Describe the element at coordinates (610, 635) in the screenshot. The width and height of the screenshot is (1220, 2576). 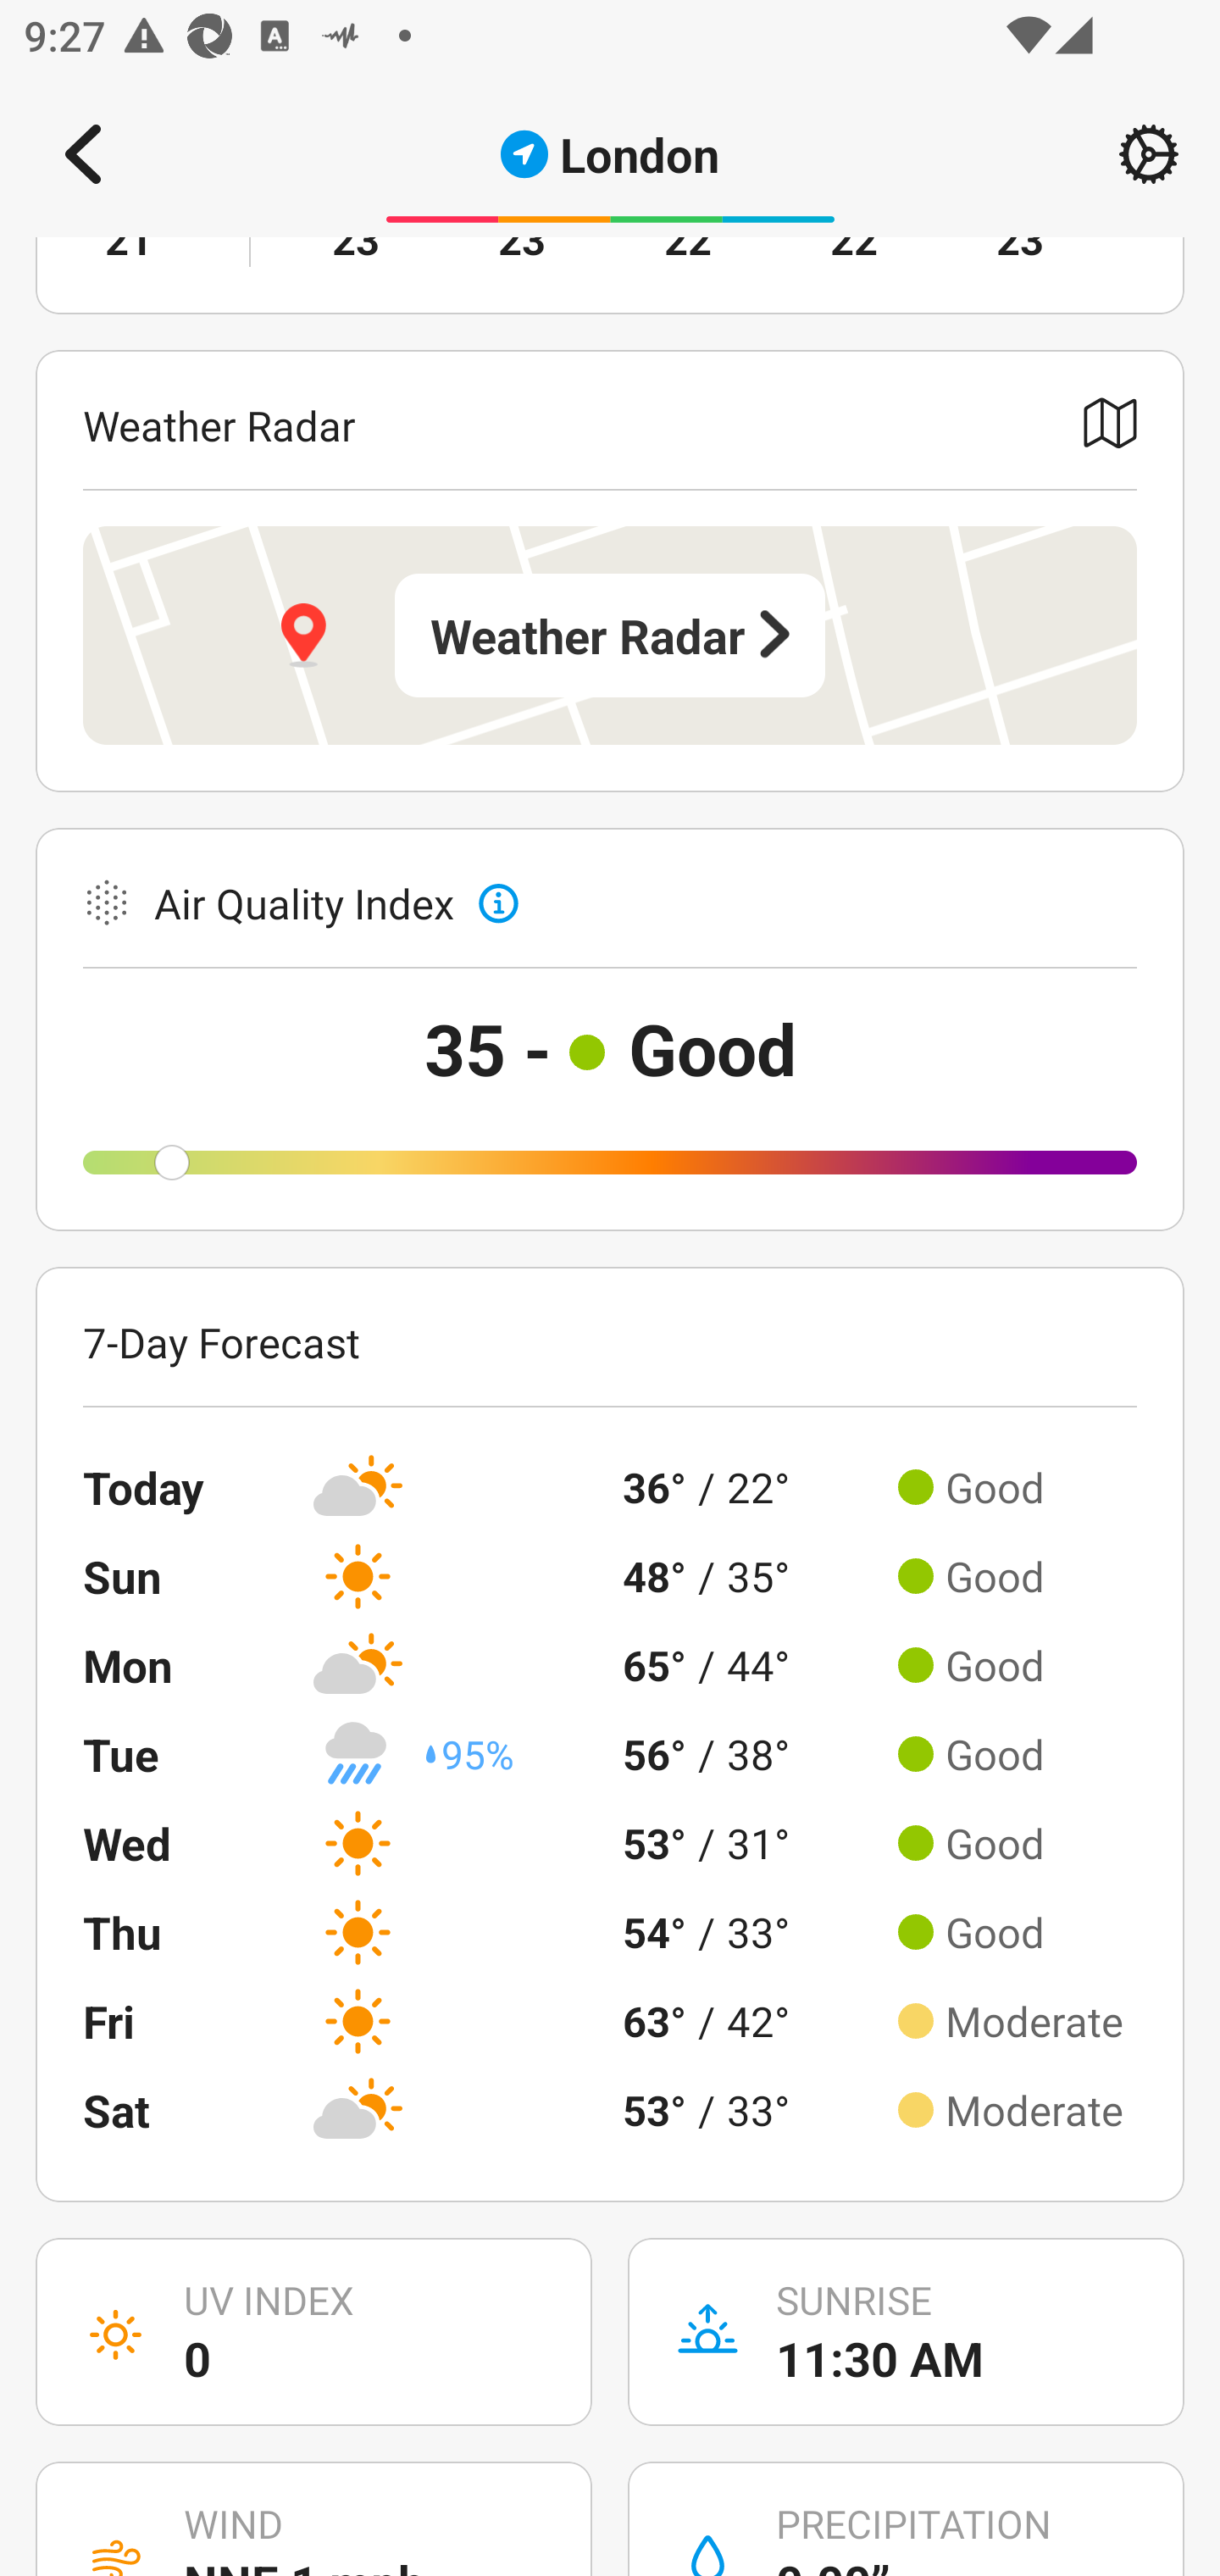
I see `Weather Radar` at that location.